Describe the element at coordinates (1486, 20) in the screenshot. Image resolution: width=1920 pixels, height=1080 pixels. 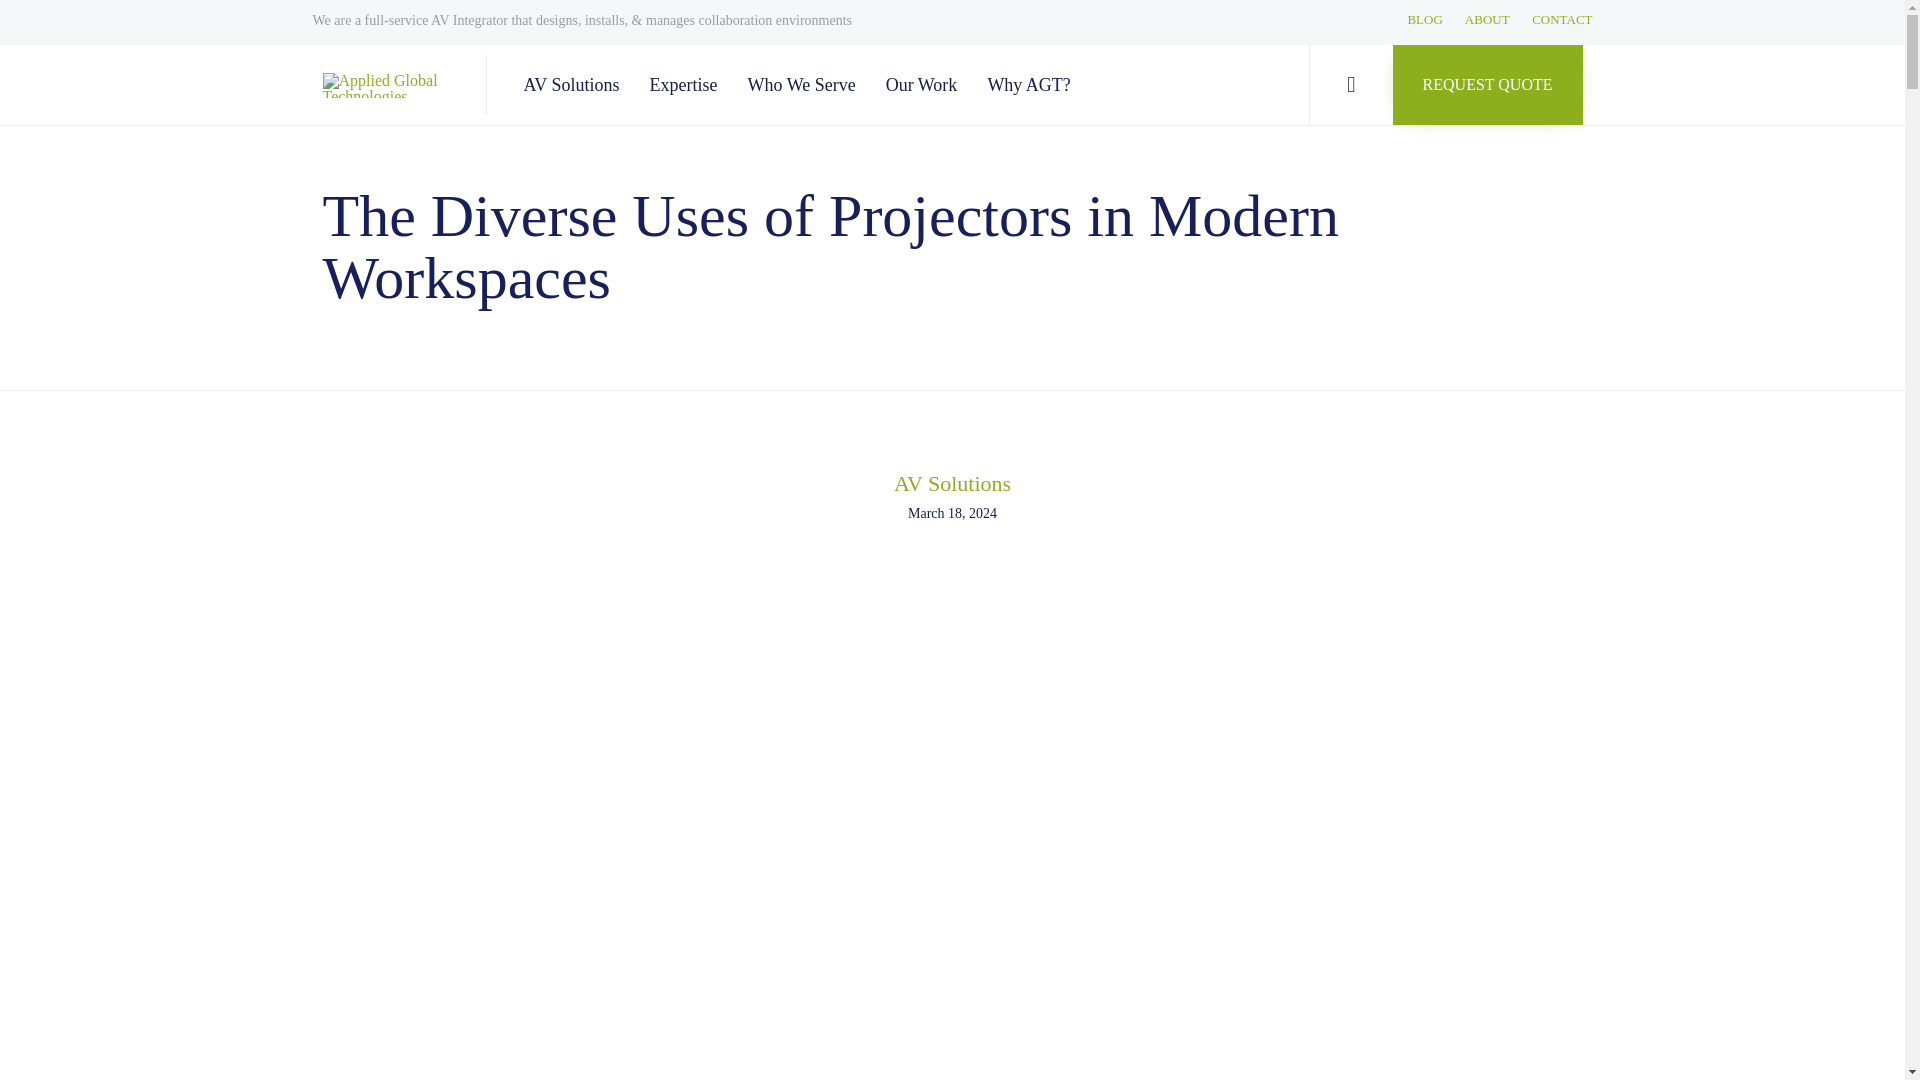
I see `ABOUT` at that location.